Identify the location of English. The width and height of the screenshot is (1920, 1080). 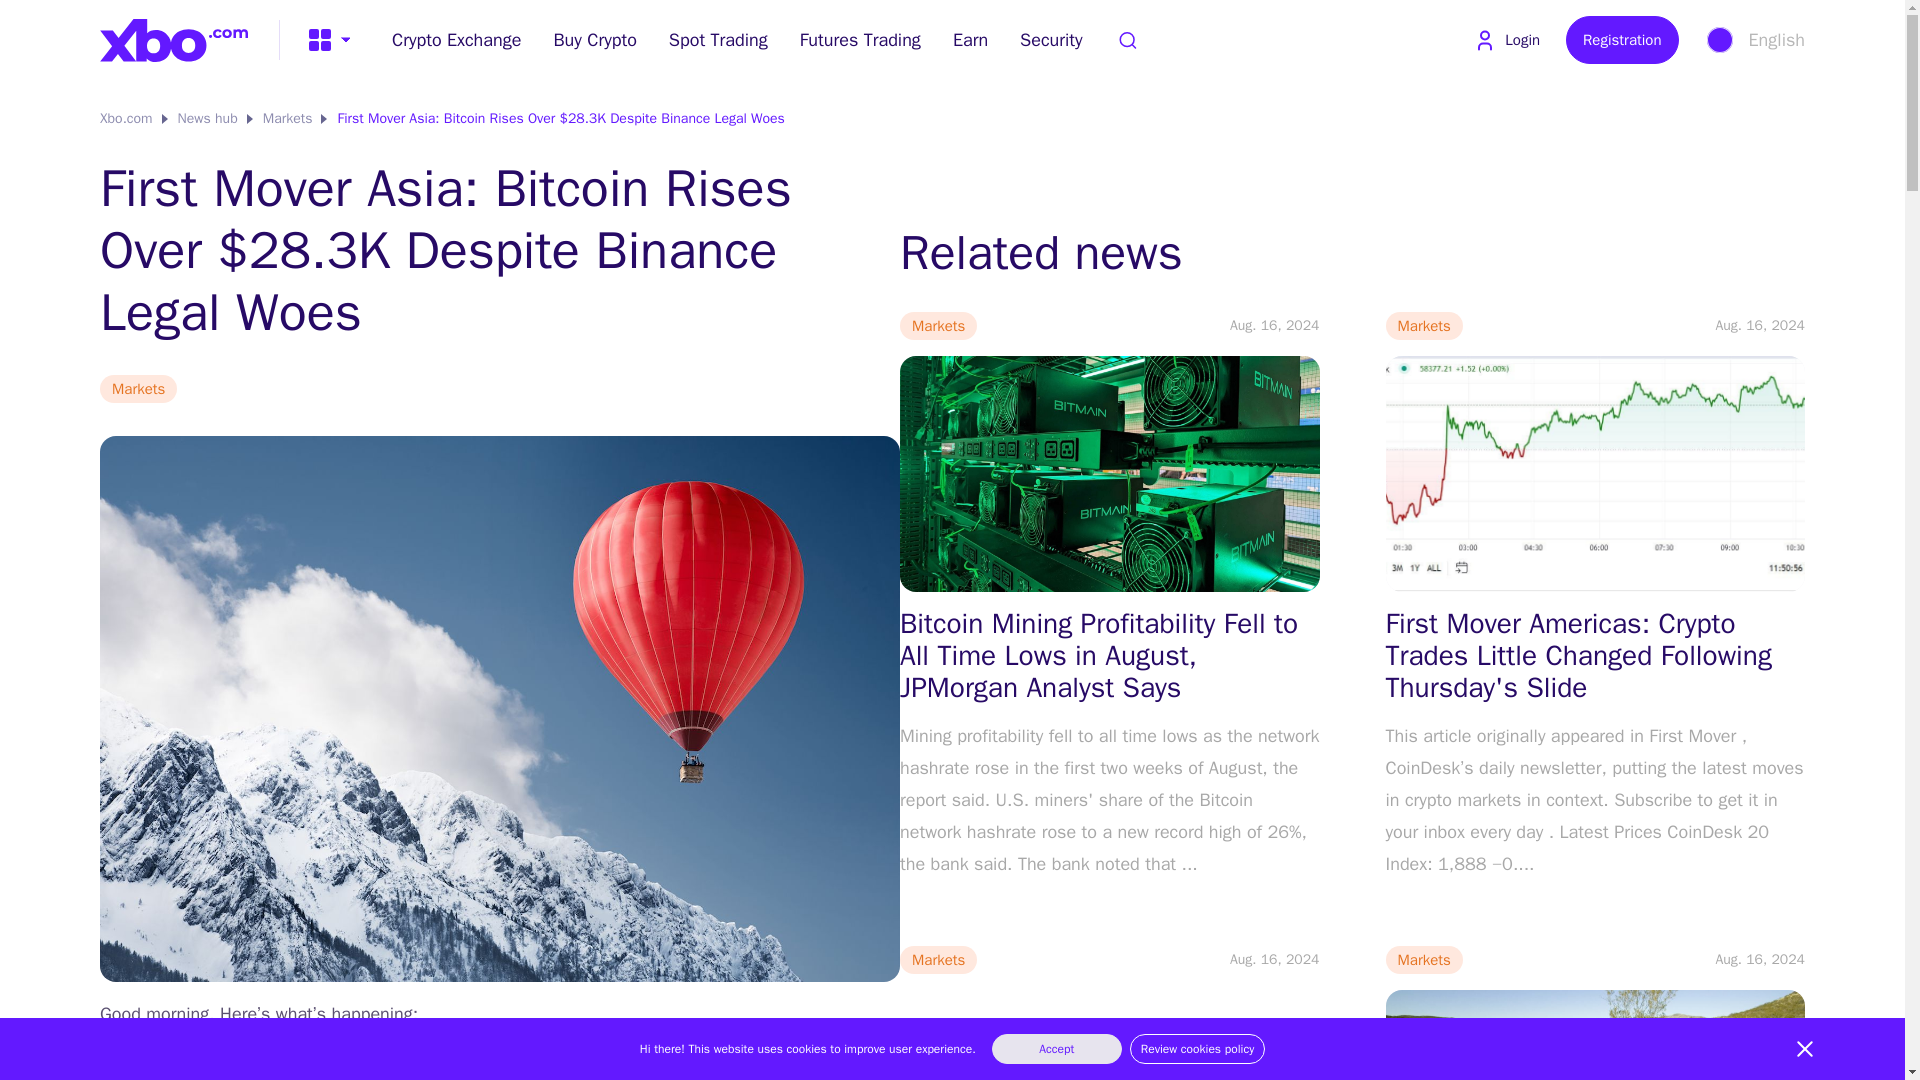
(1754, 40).